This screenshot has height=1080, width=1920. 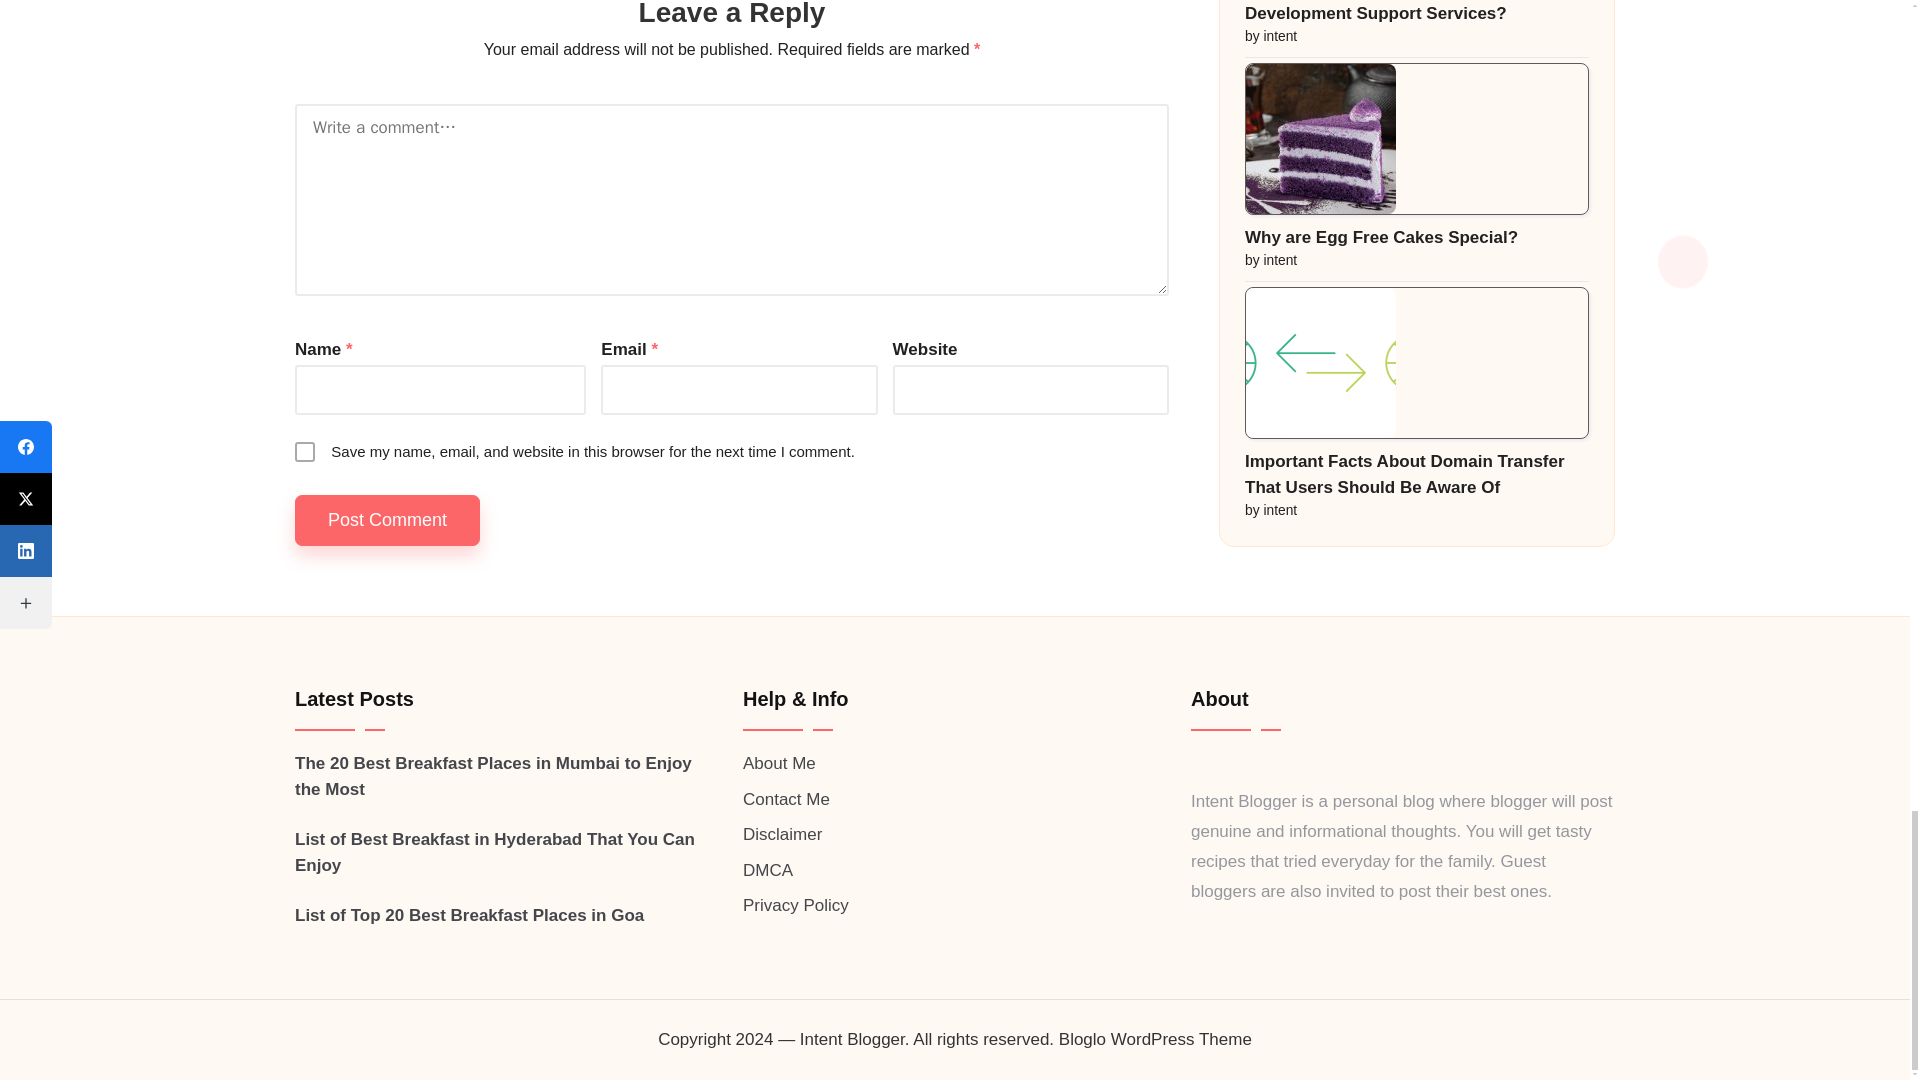 What do you see at coordinates (304, 452) in the screenshot?
I see `yes` at bounding box center [304, 452].